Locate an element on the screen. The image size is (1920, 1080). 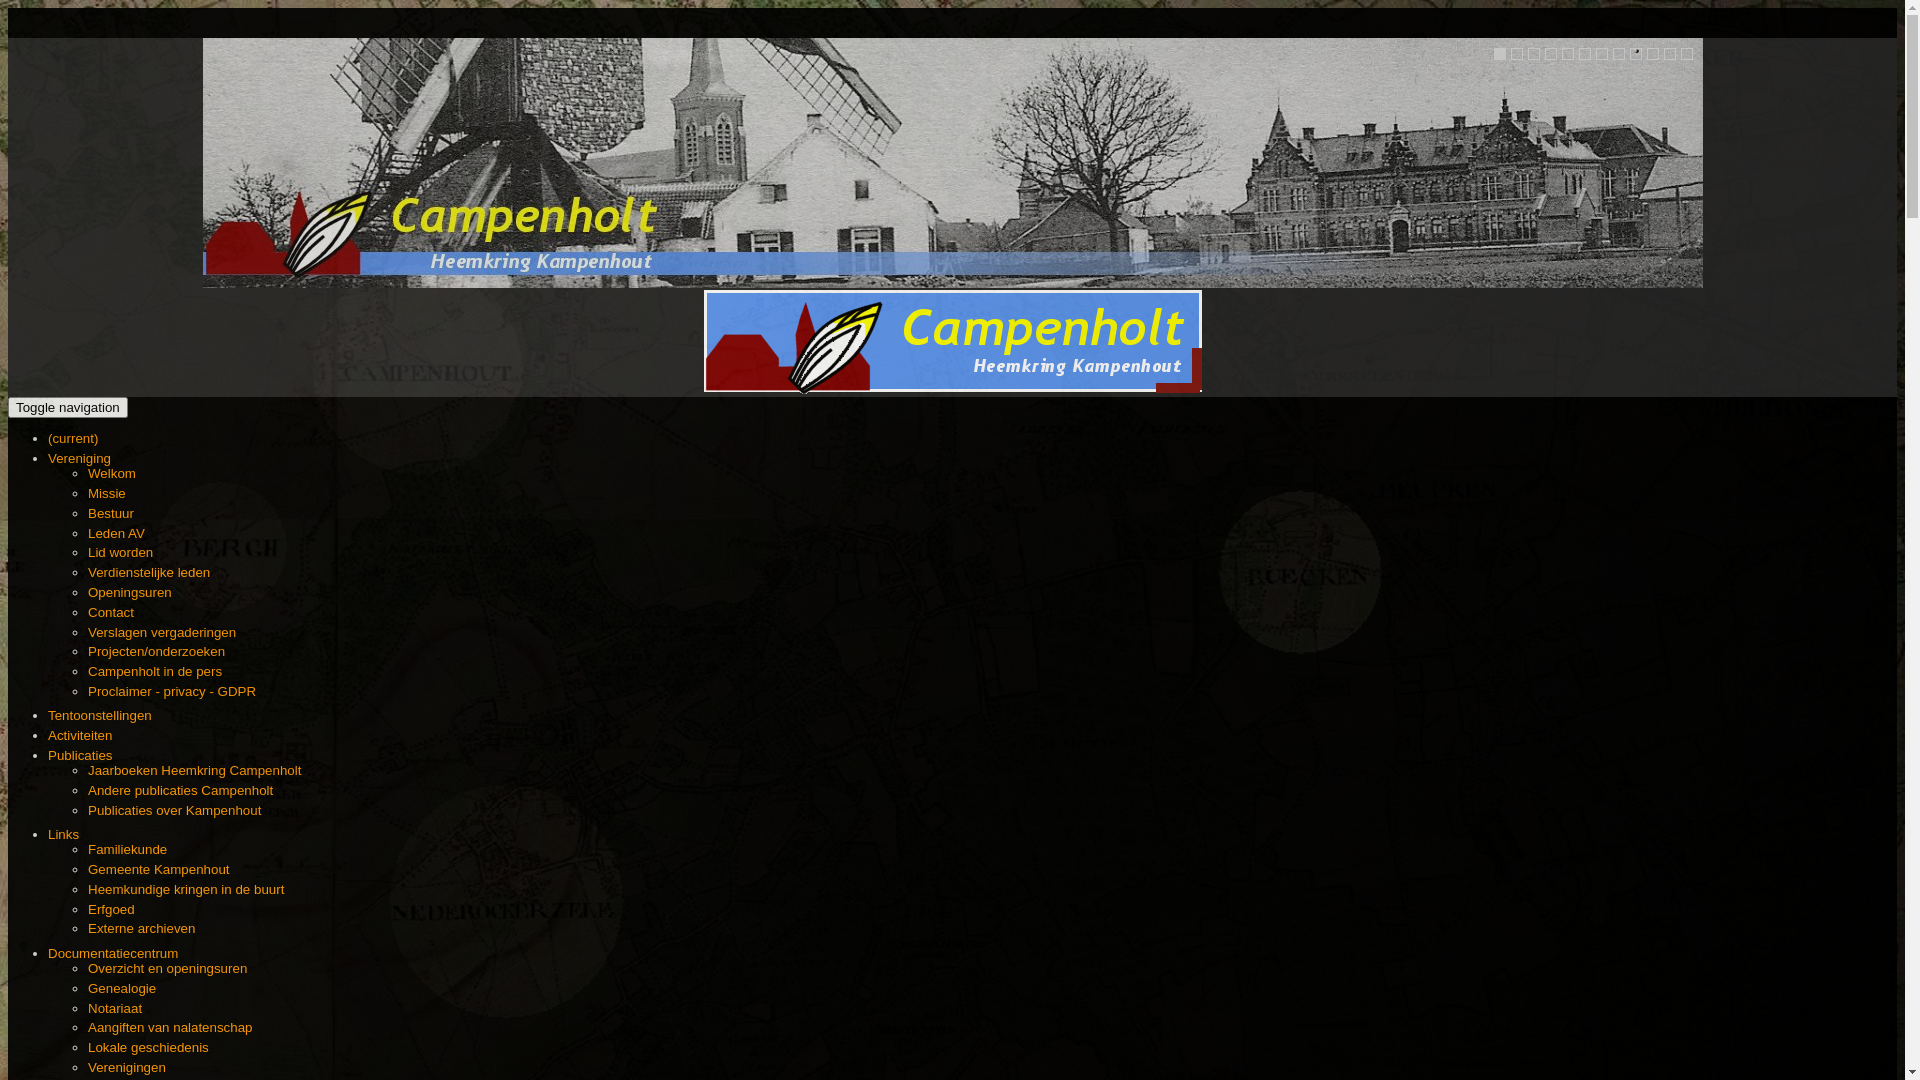
Missie is located at coordinates (107, 494).